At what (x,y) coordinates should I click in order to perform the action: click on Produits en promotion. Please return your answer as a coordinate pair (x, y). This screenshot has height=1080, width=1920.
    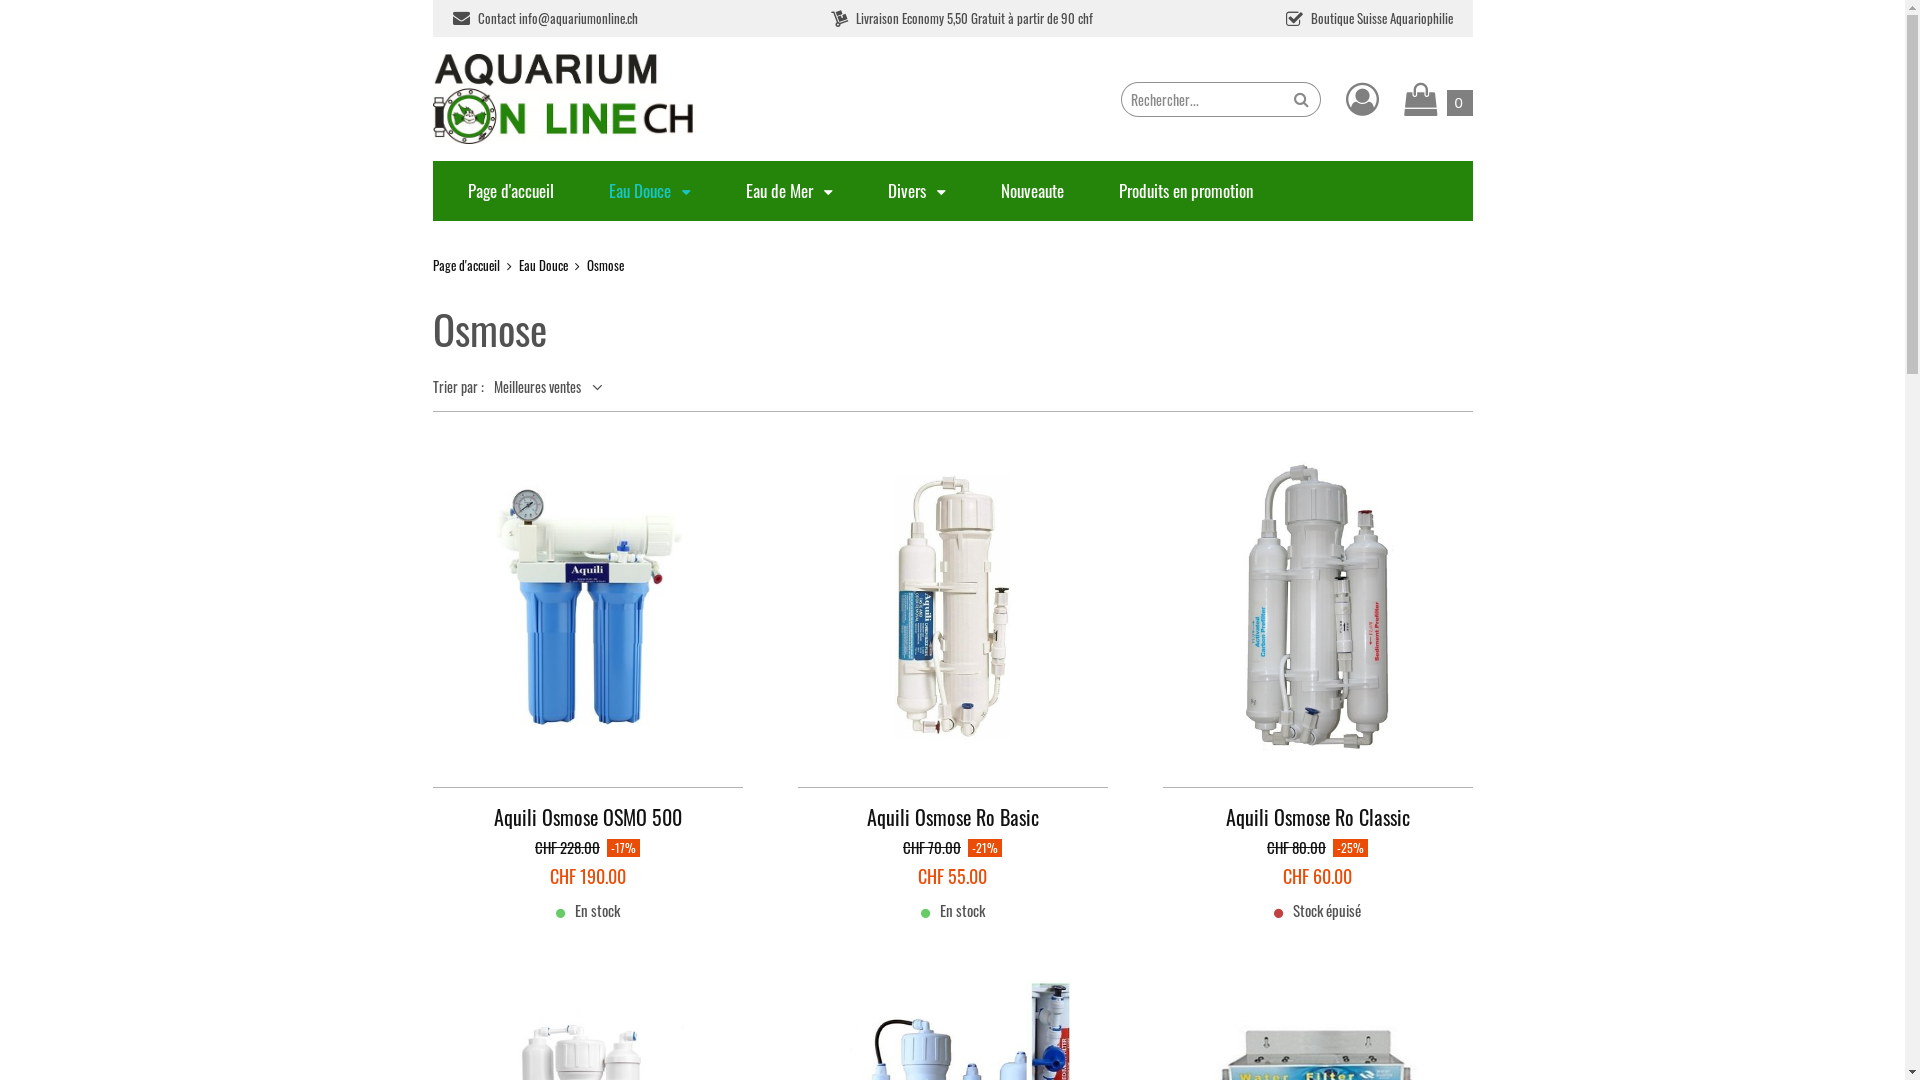
    Looking at the image, I should click on (1185, 190).